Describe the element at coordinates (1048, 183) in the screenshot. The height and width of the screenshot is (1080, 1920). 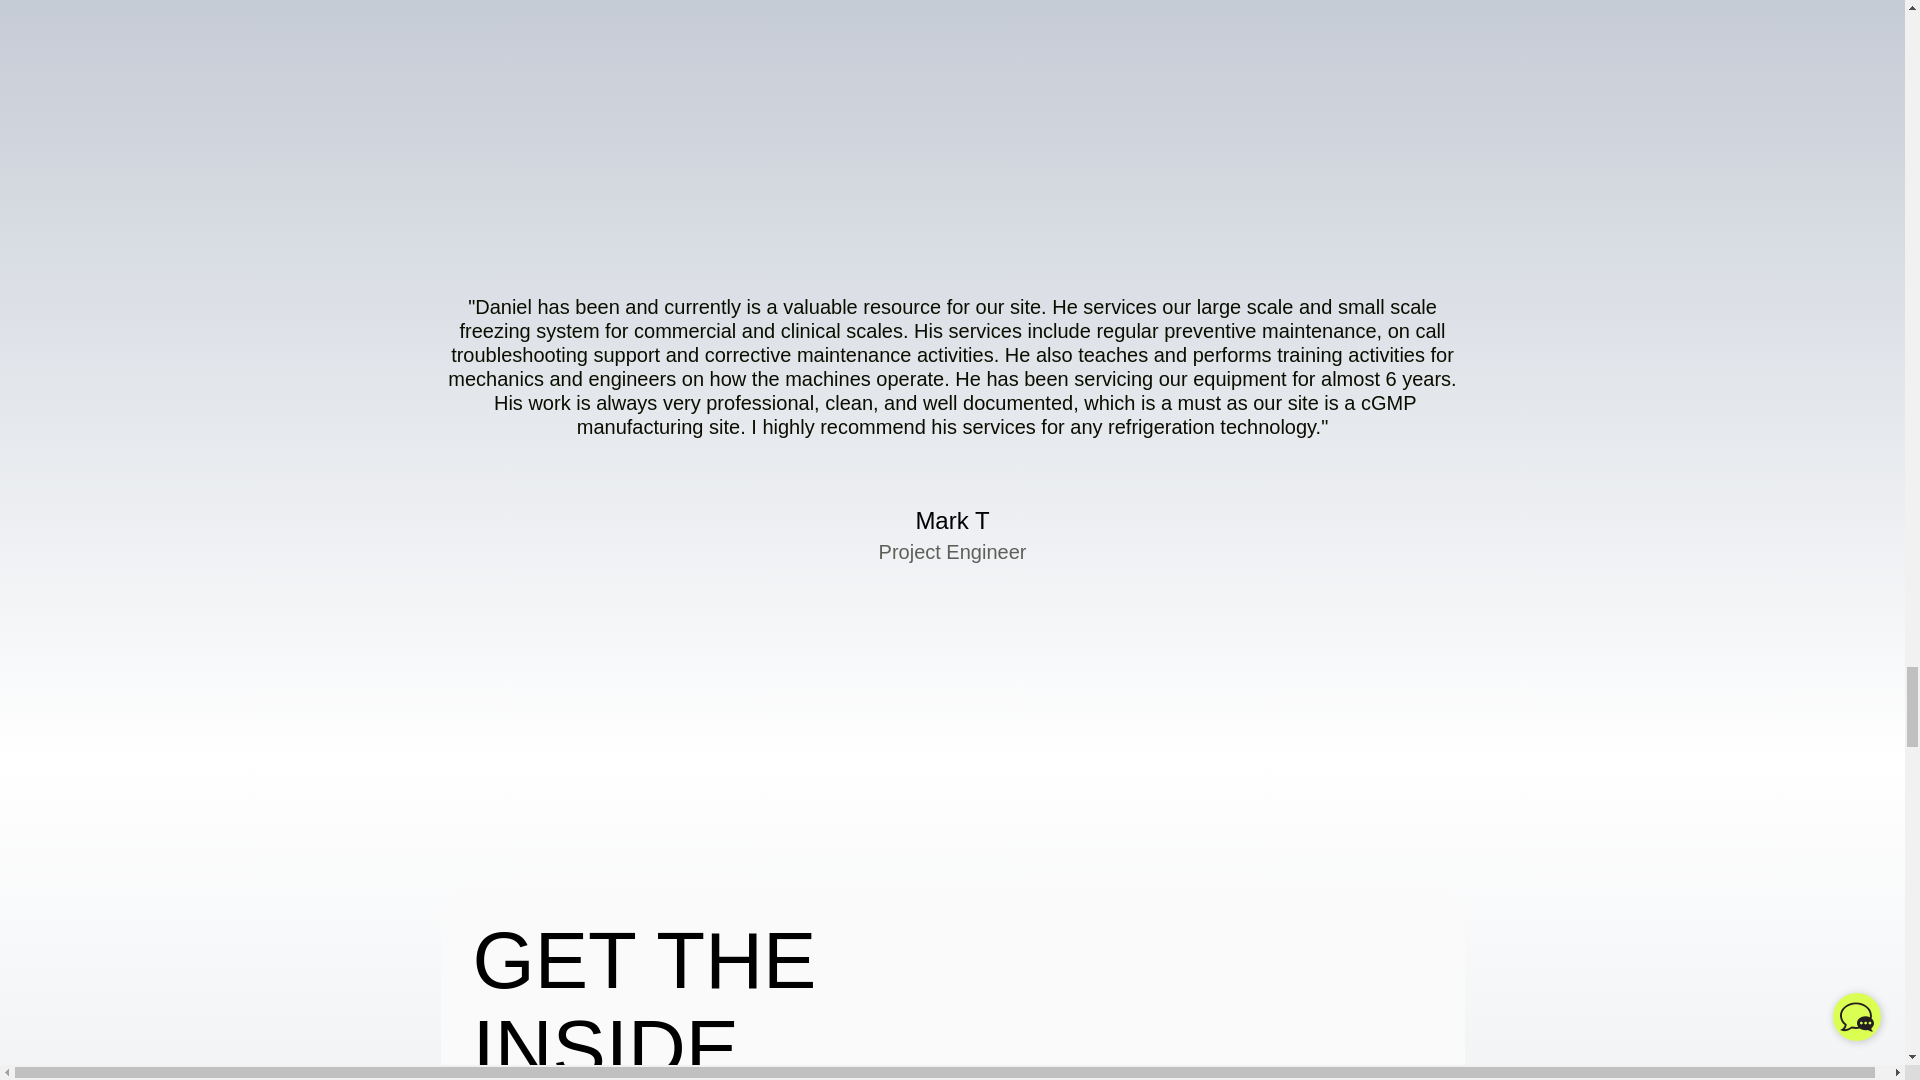
I see `4` at that location.